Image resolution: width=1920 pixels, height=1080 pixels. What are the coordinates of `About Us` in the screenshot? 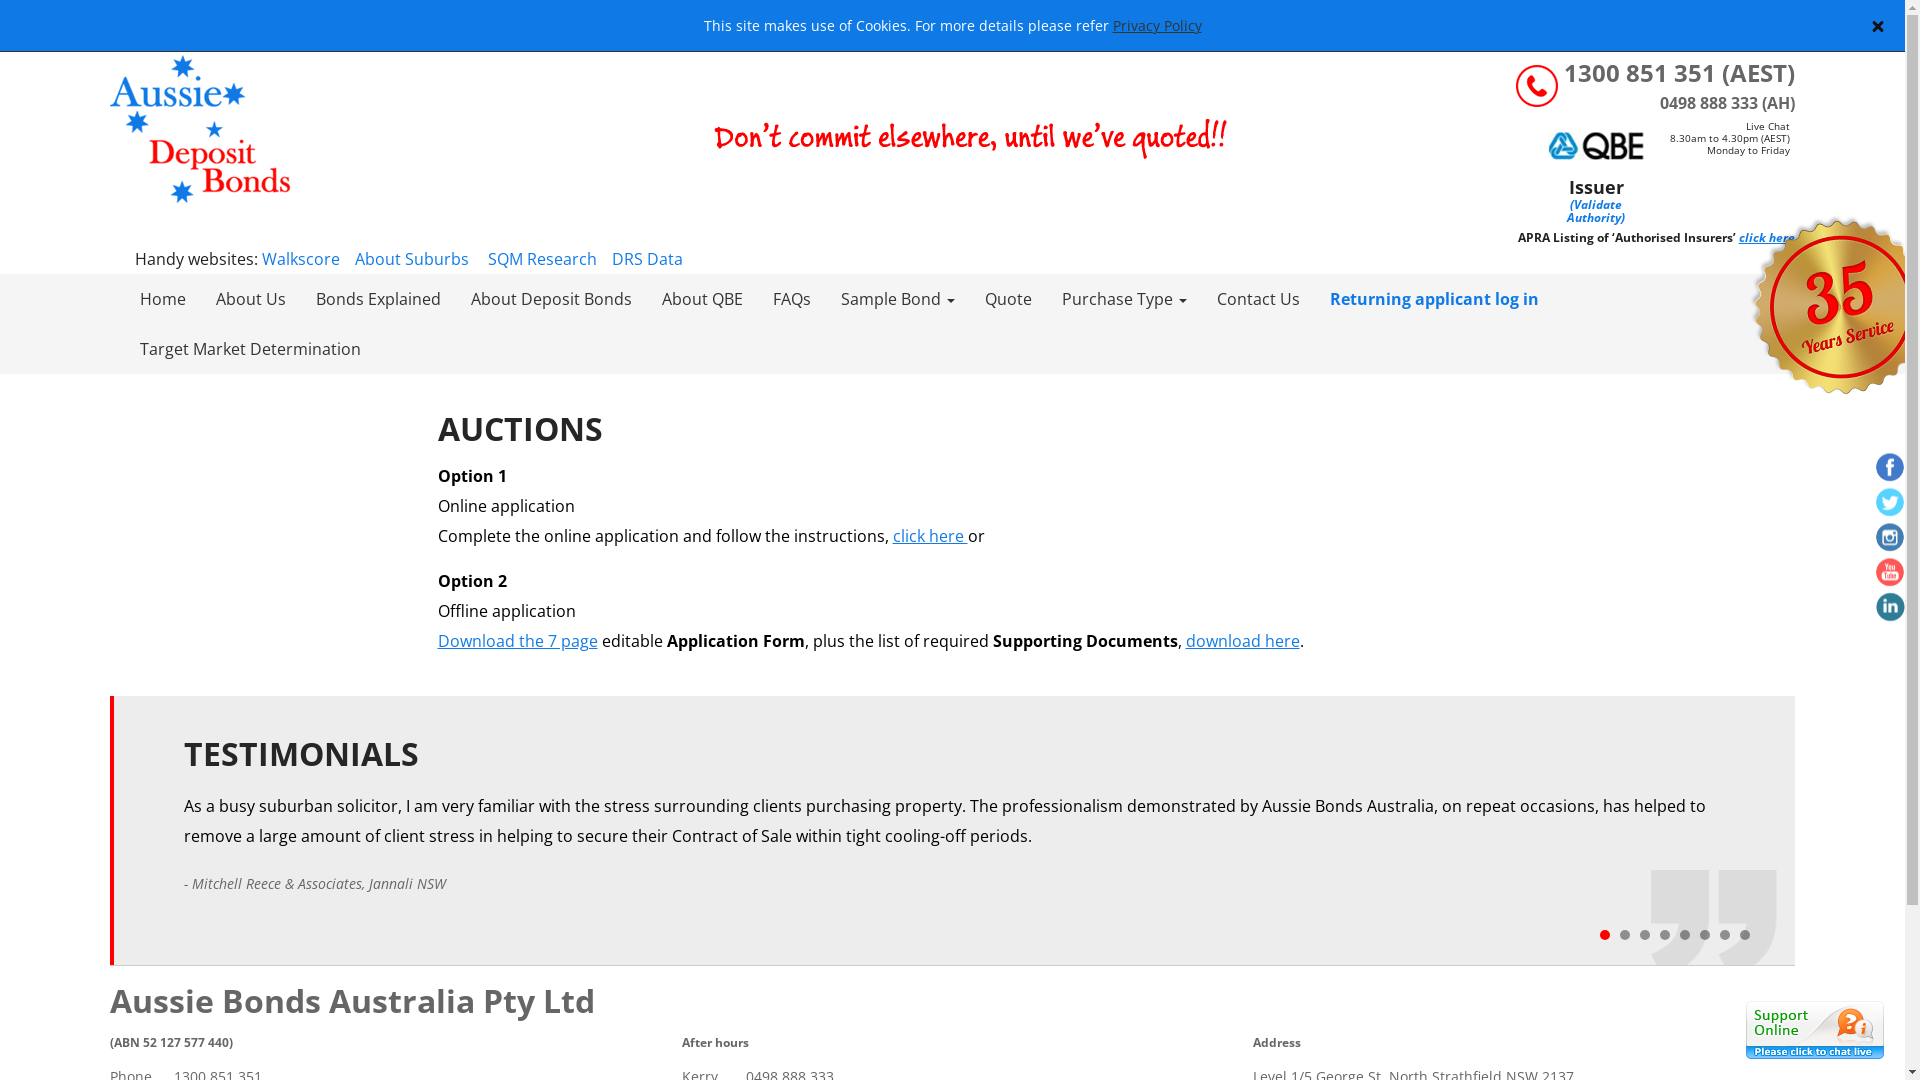 It's located at (251, 299).